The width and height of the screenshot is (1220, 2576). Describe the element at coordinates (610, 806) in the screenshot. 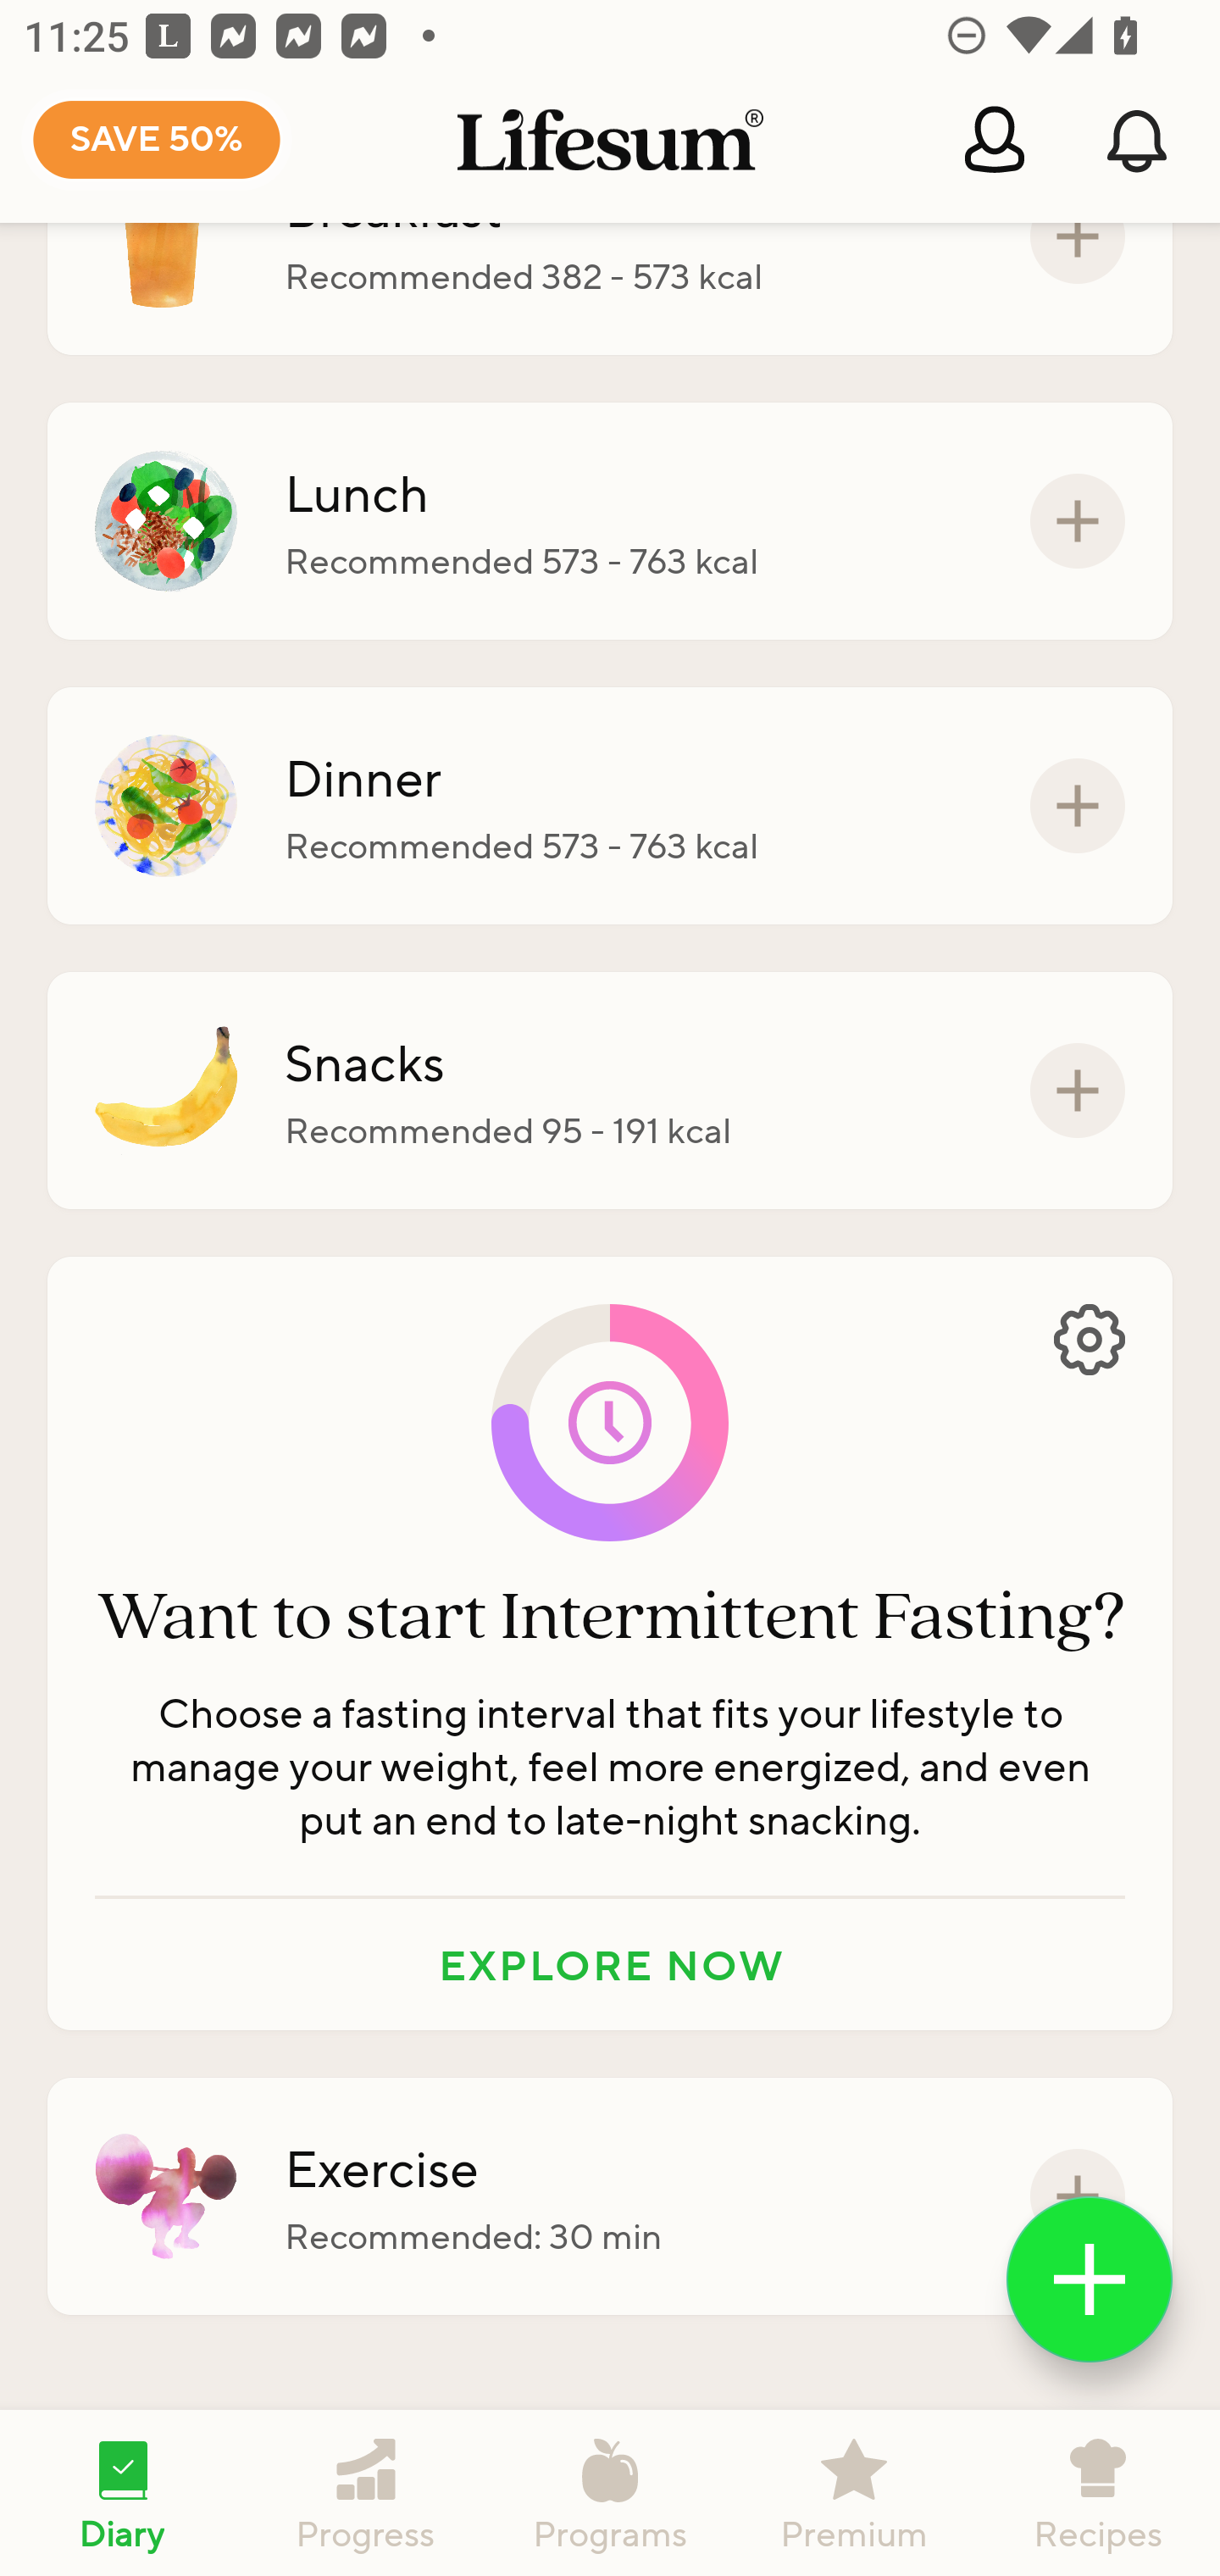

I see `Dinner Recommended 573 - 763 kcal` at that location.